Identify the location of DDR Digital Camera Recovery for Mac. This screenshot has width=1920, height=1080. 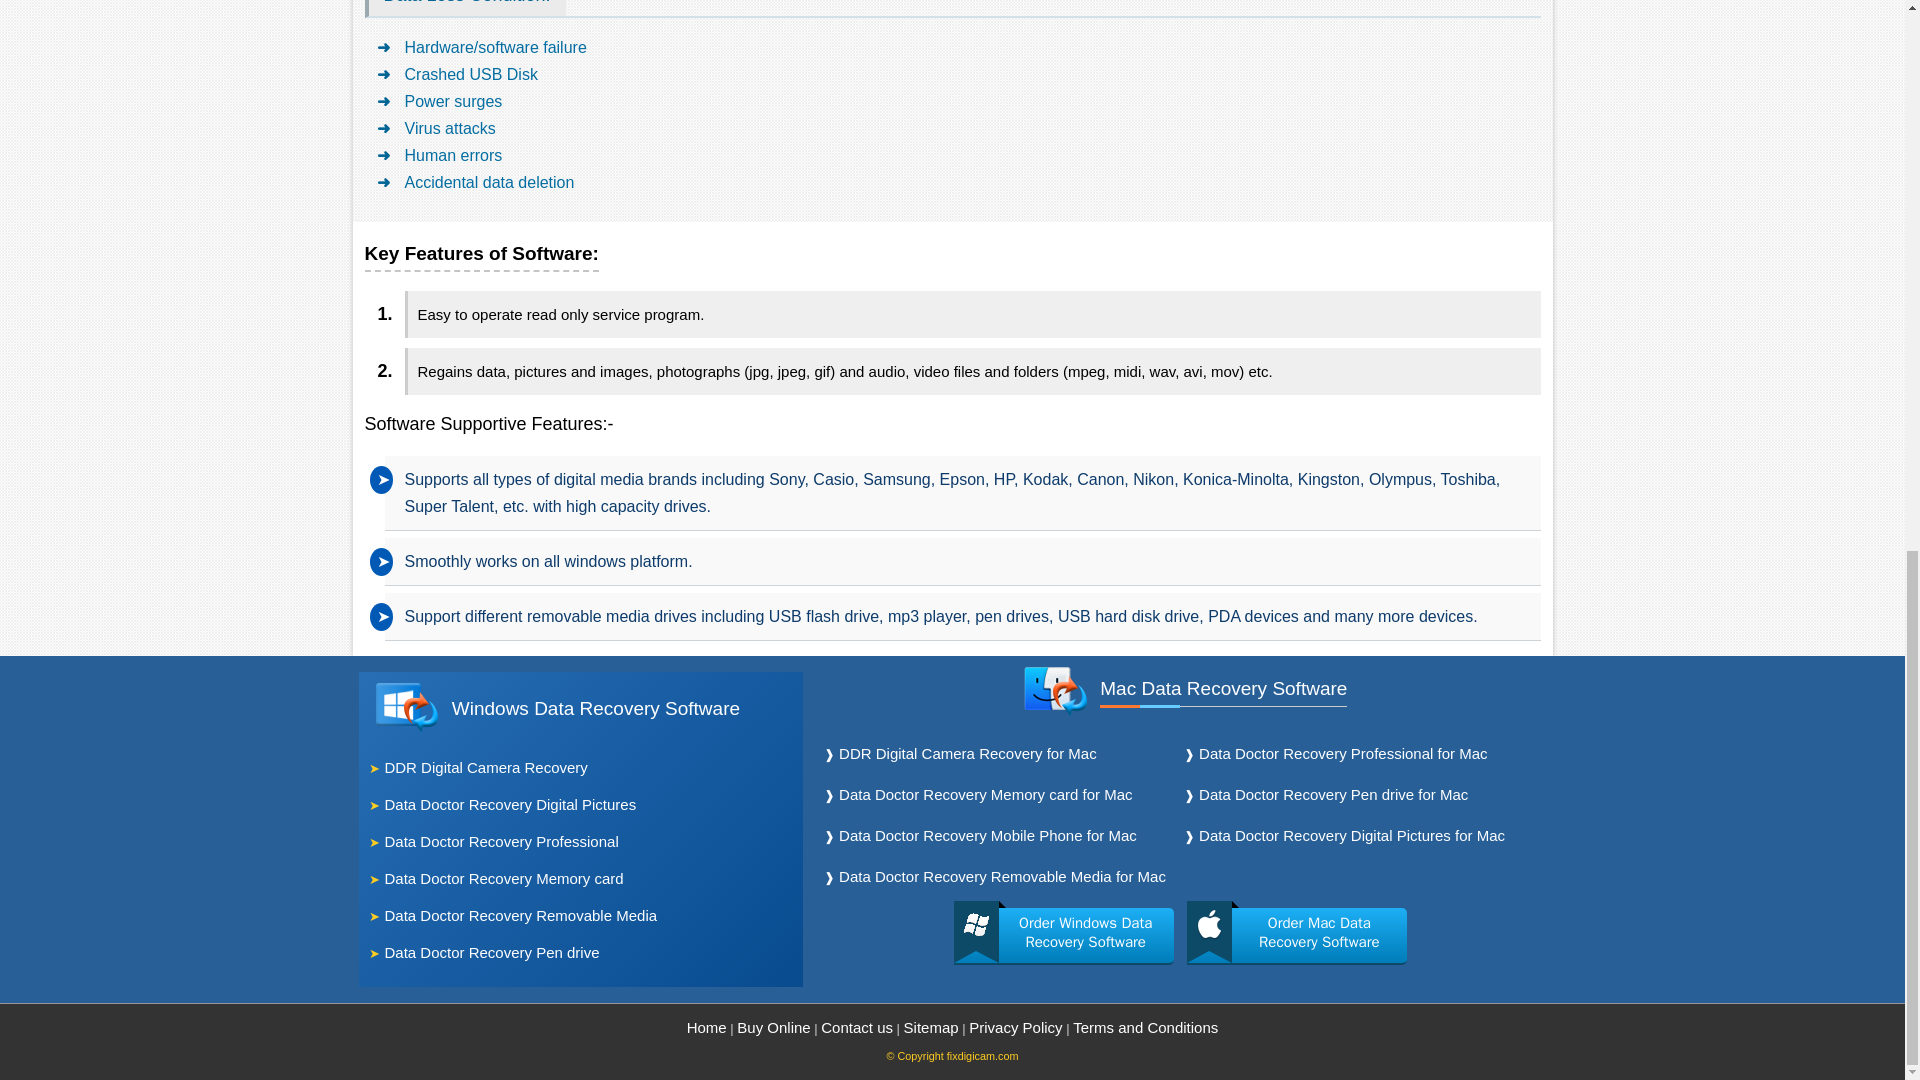
(968, 754).